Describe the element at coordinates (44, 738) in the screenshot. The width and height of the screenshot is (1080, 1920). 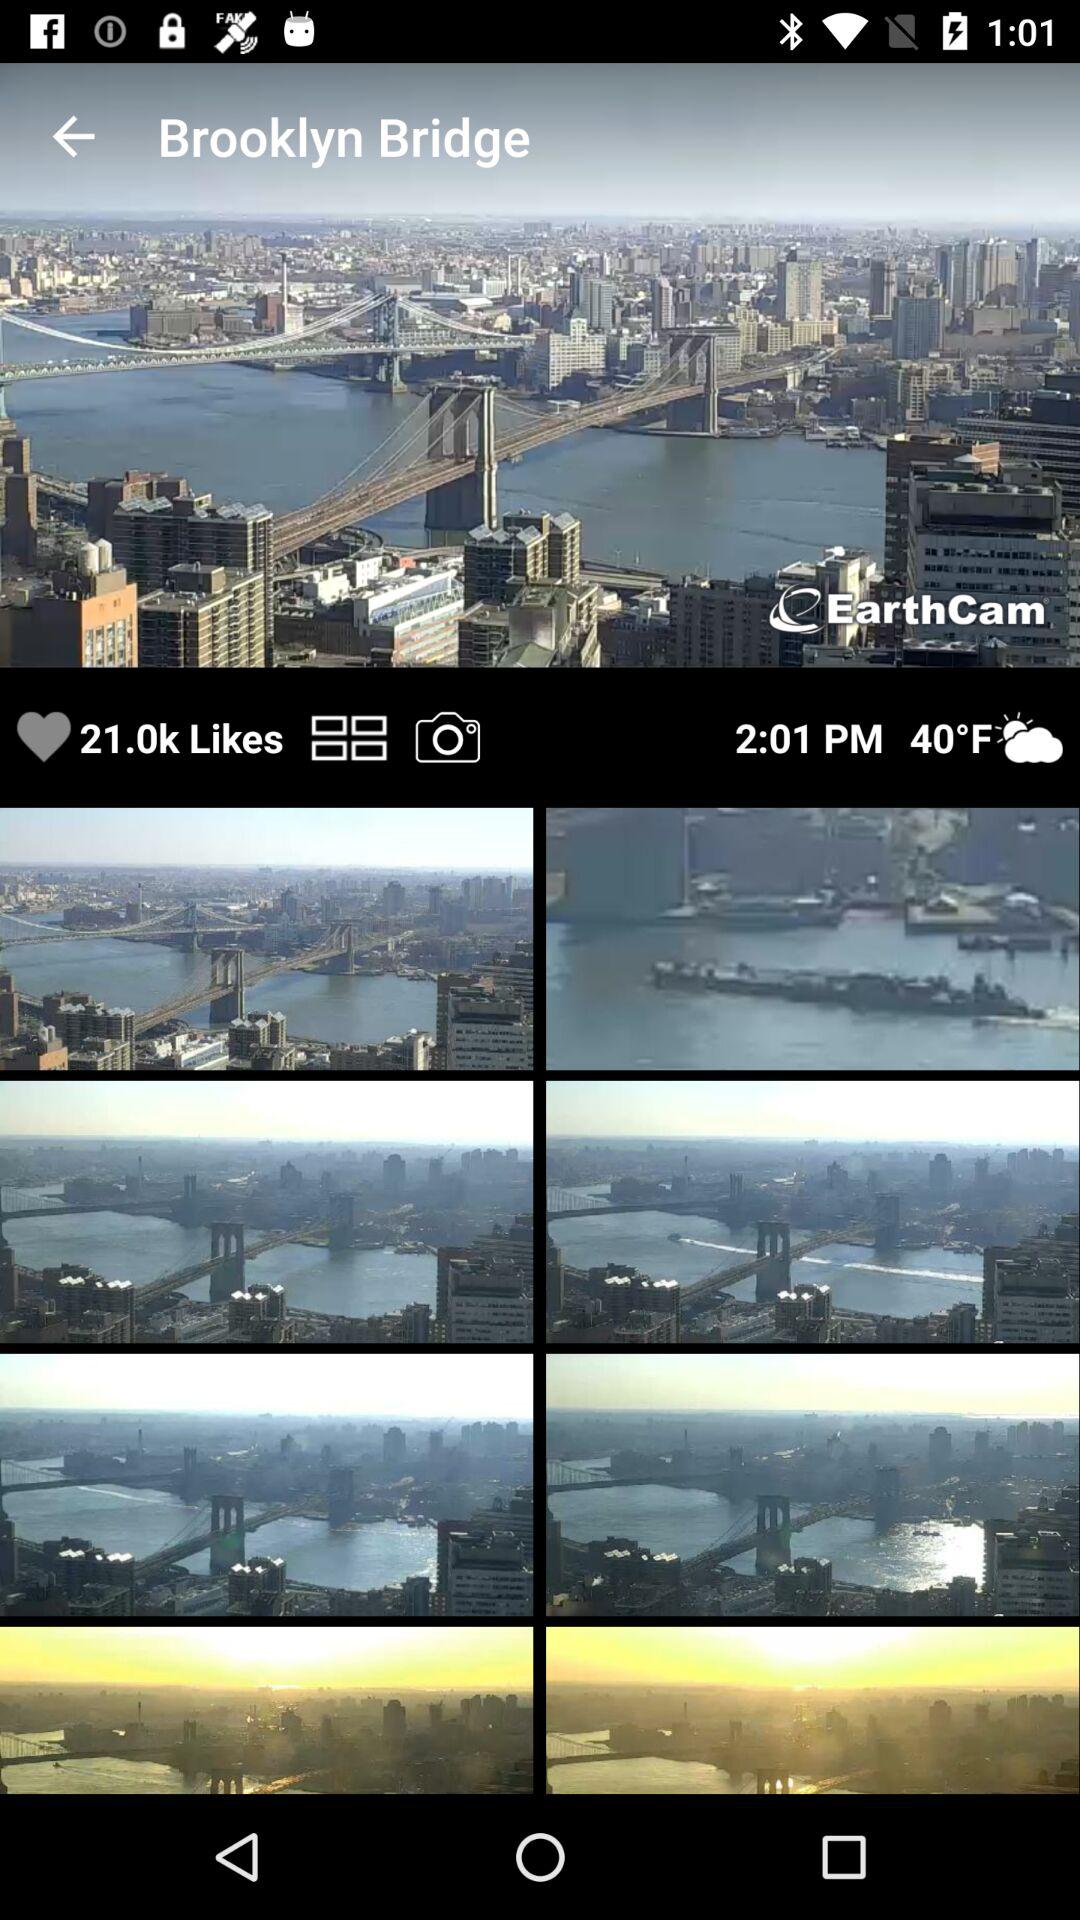
I see `heart symbol` at that location.